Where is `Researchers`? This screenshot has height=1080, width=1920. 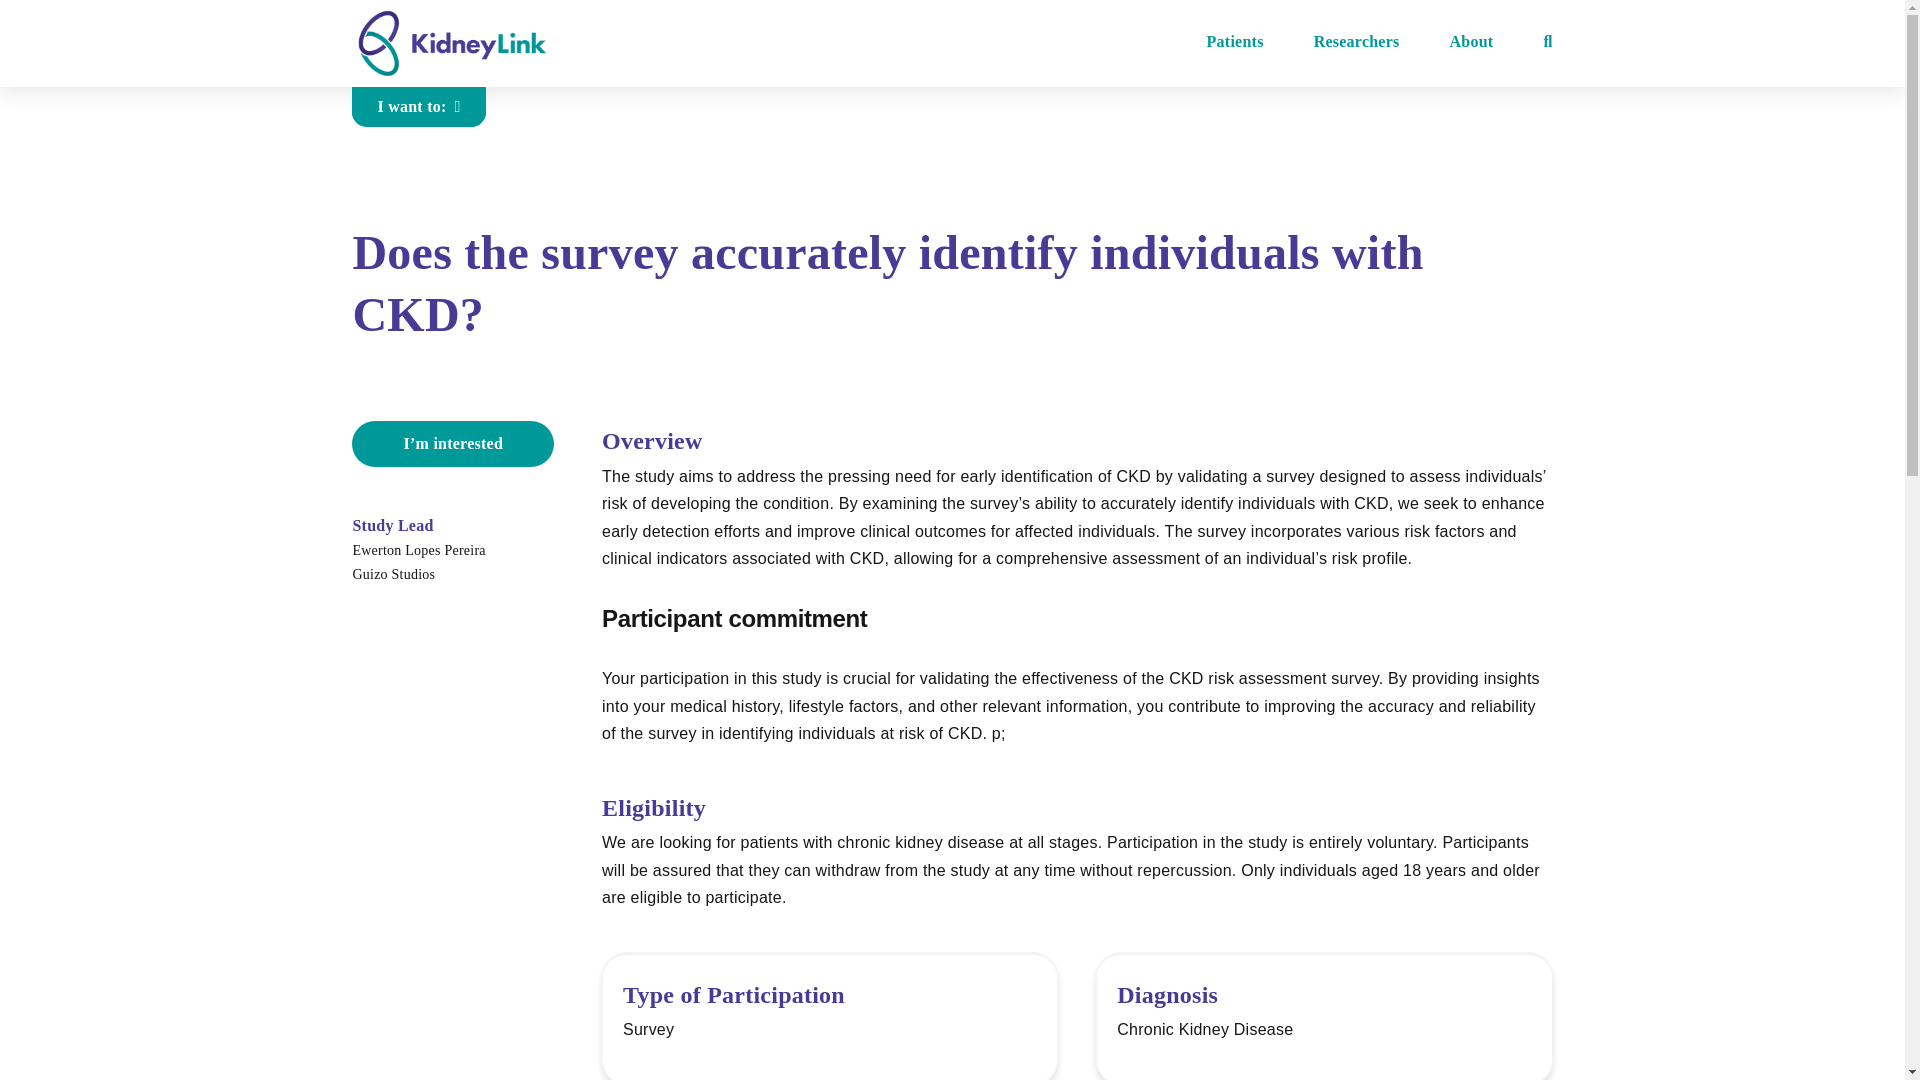 Researchers is located at coordinates (1356, 42).